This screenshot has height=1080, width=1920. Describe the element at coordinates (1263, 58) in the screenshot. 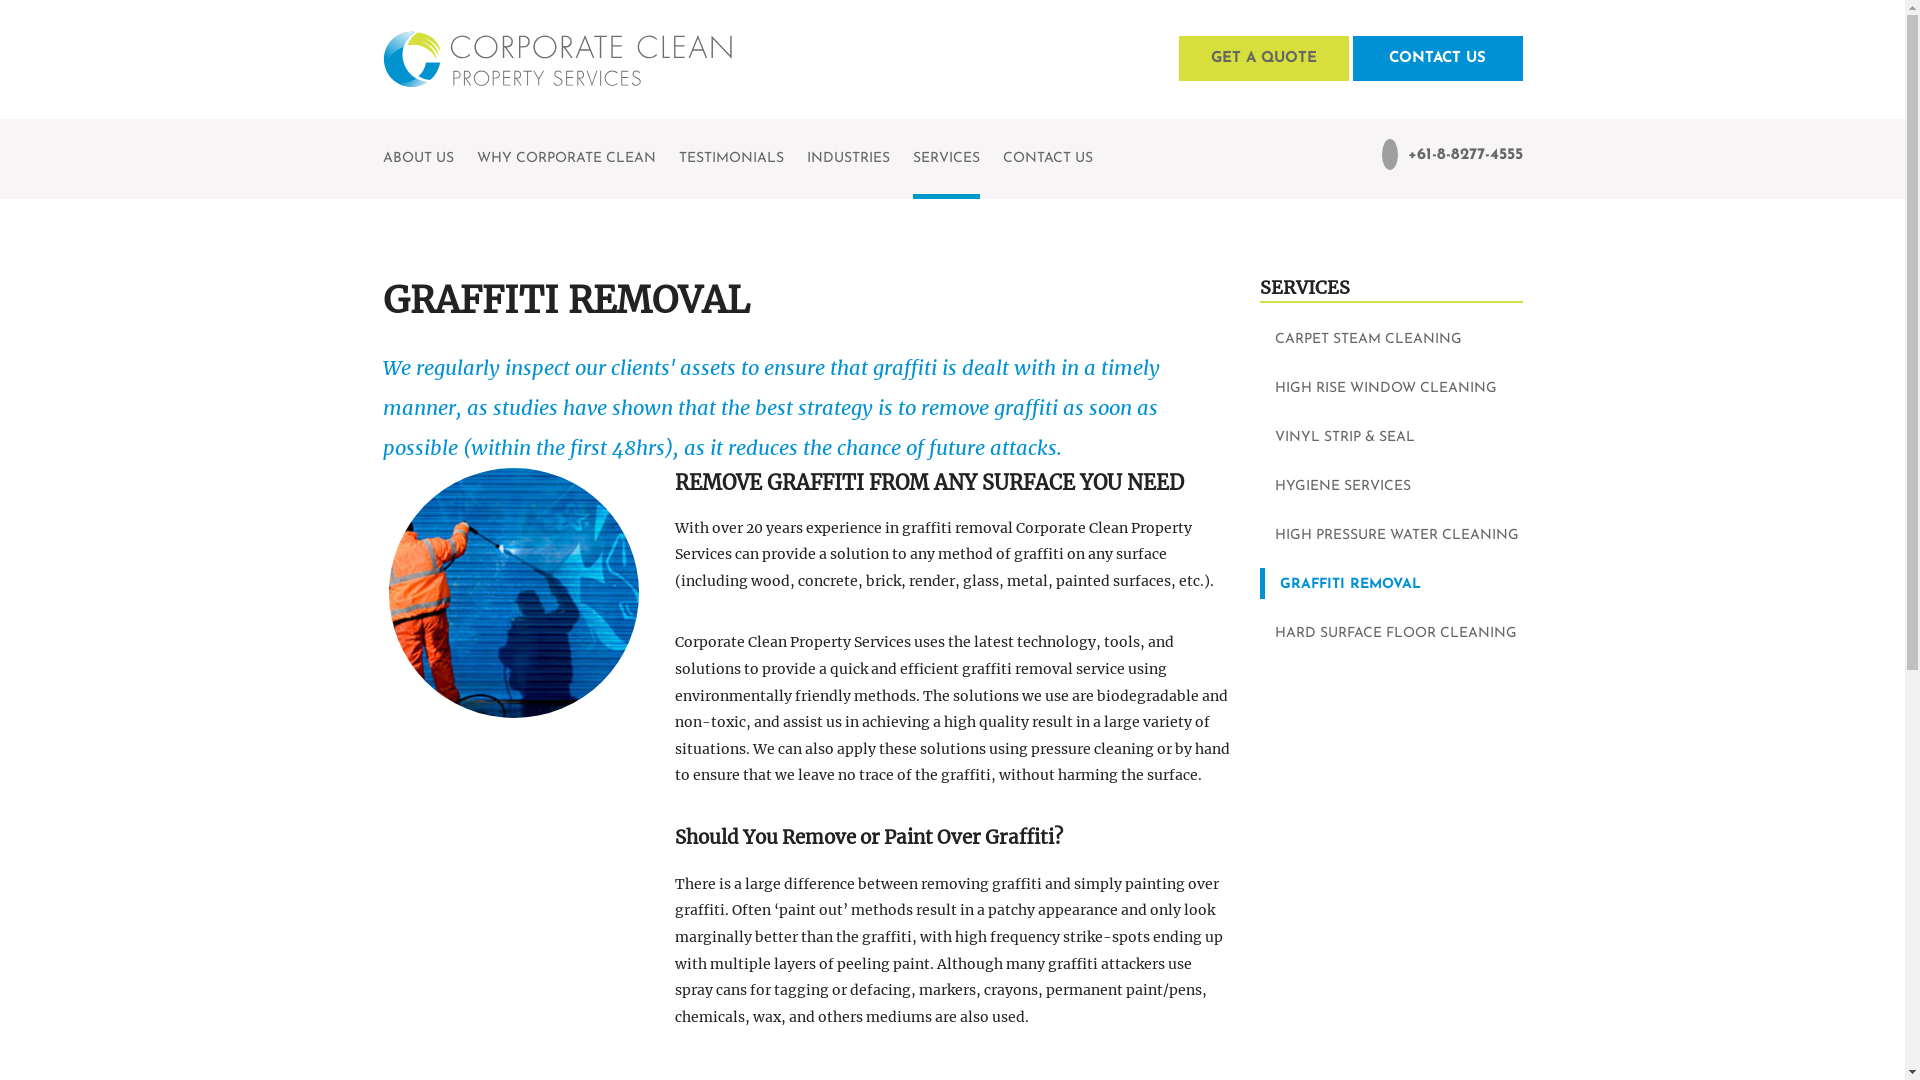

I see `GET A QUOTE` at that location.